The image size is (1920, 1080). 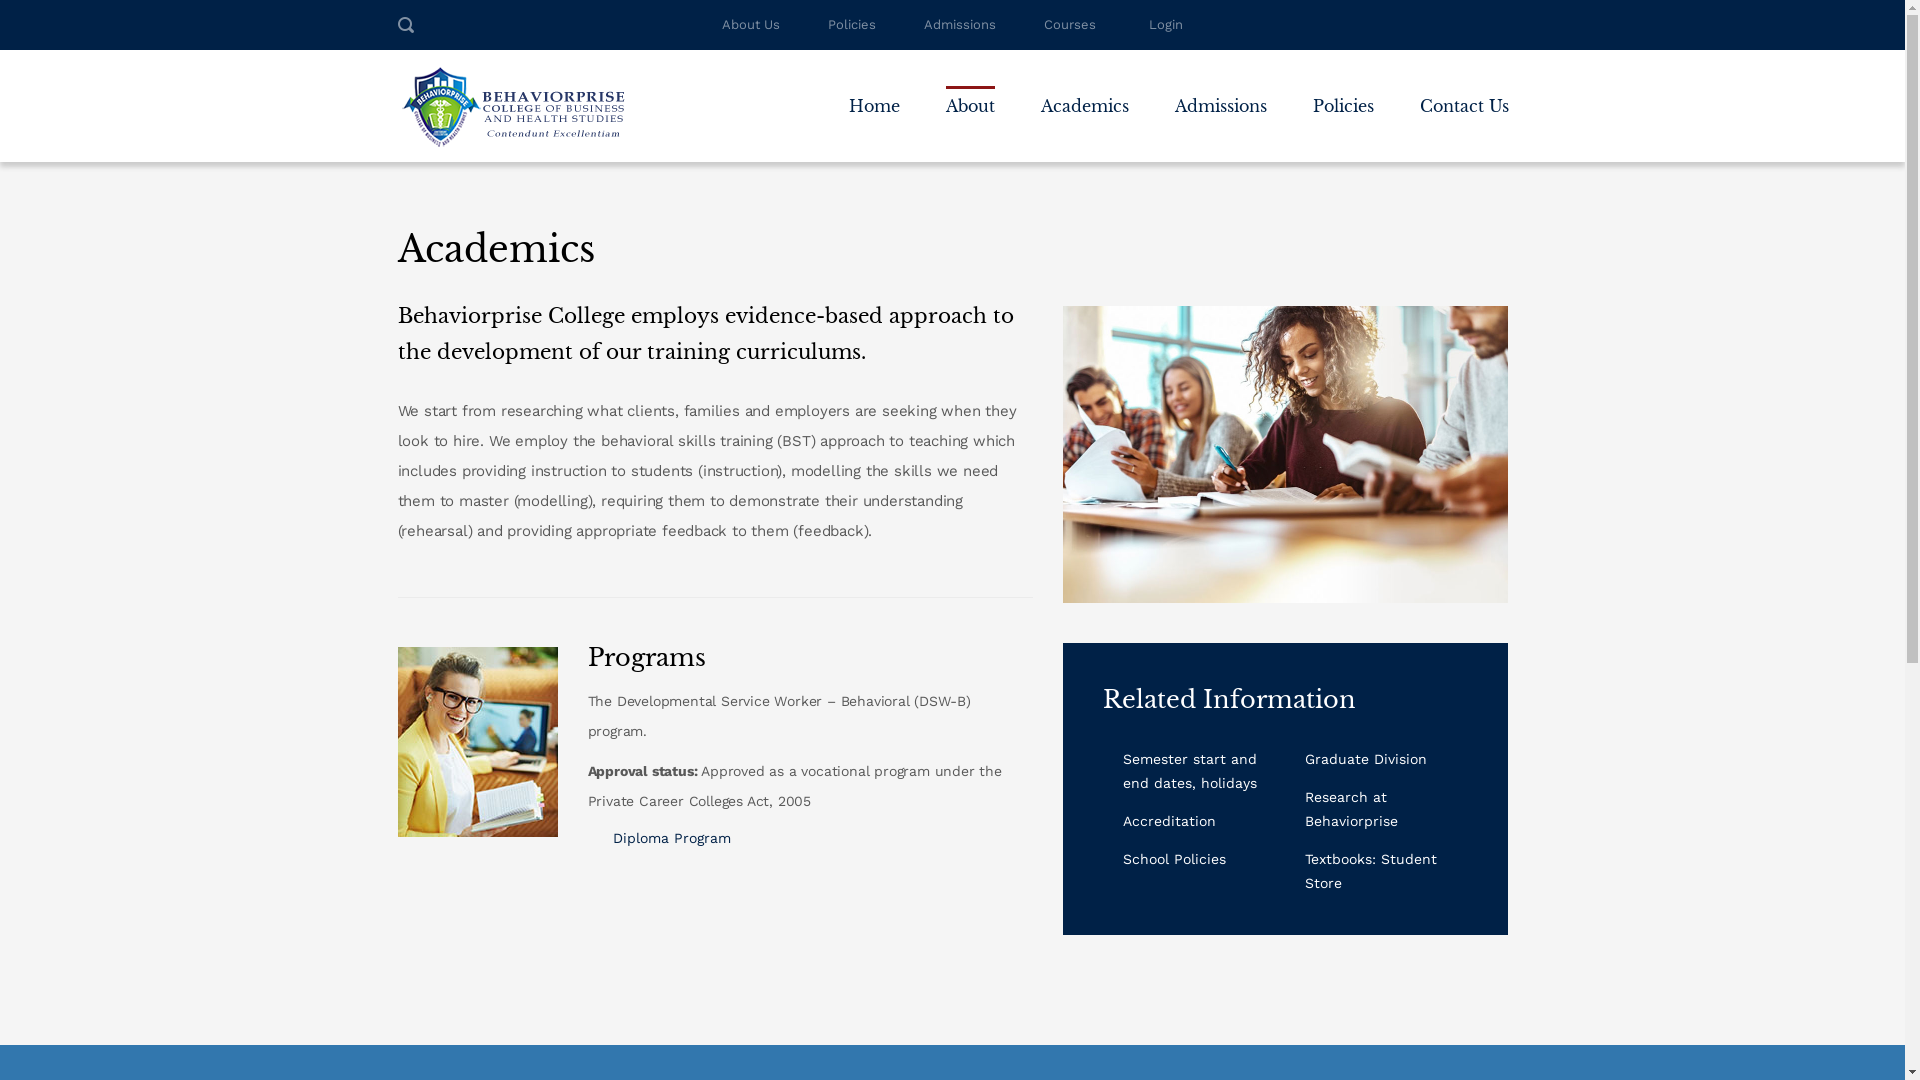 What do you see at coordinates (1168, 820) in the screenshot?
I see `Accreditation` at bounding box center [1168, 820].